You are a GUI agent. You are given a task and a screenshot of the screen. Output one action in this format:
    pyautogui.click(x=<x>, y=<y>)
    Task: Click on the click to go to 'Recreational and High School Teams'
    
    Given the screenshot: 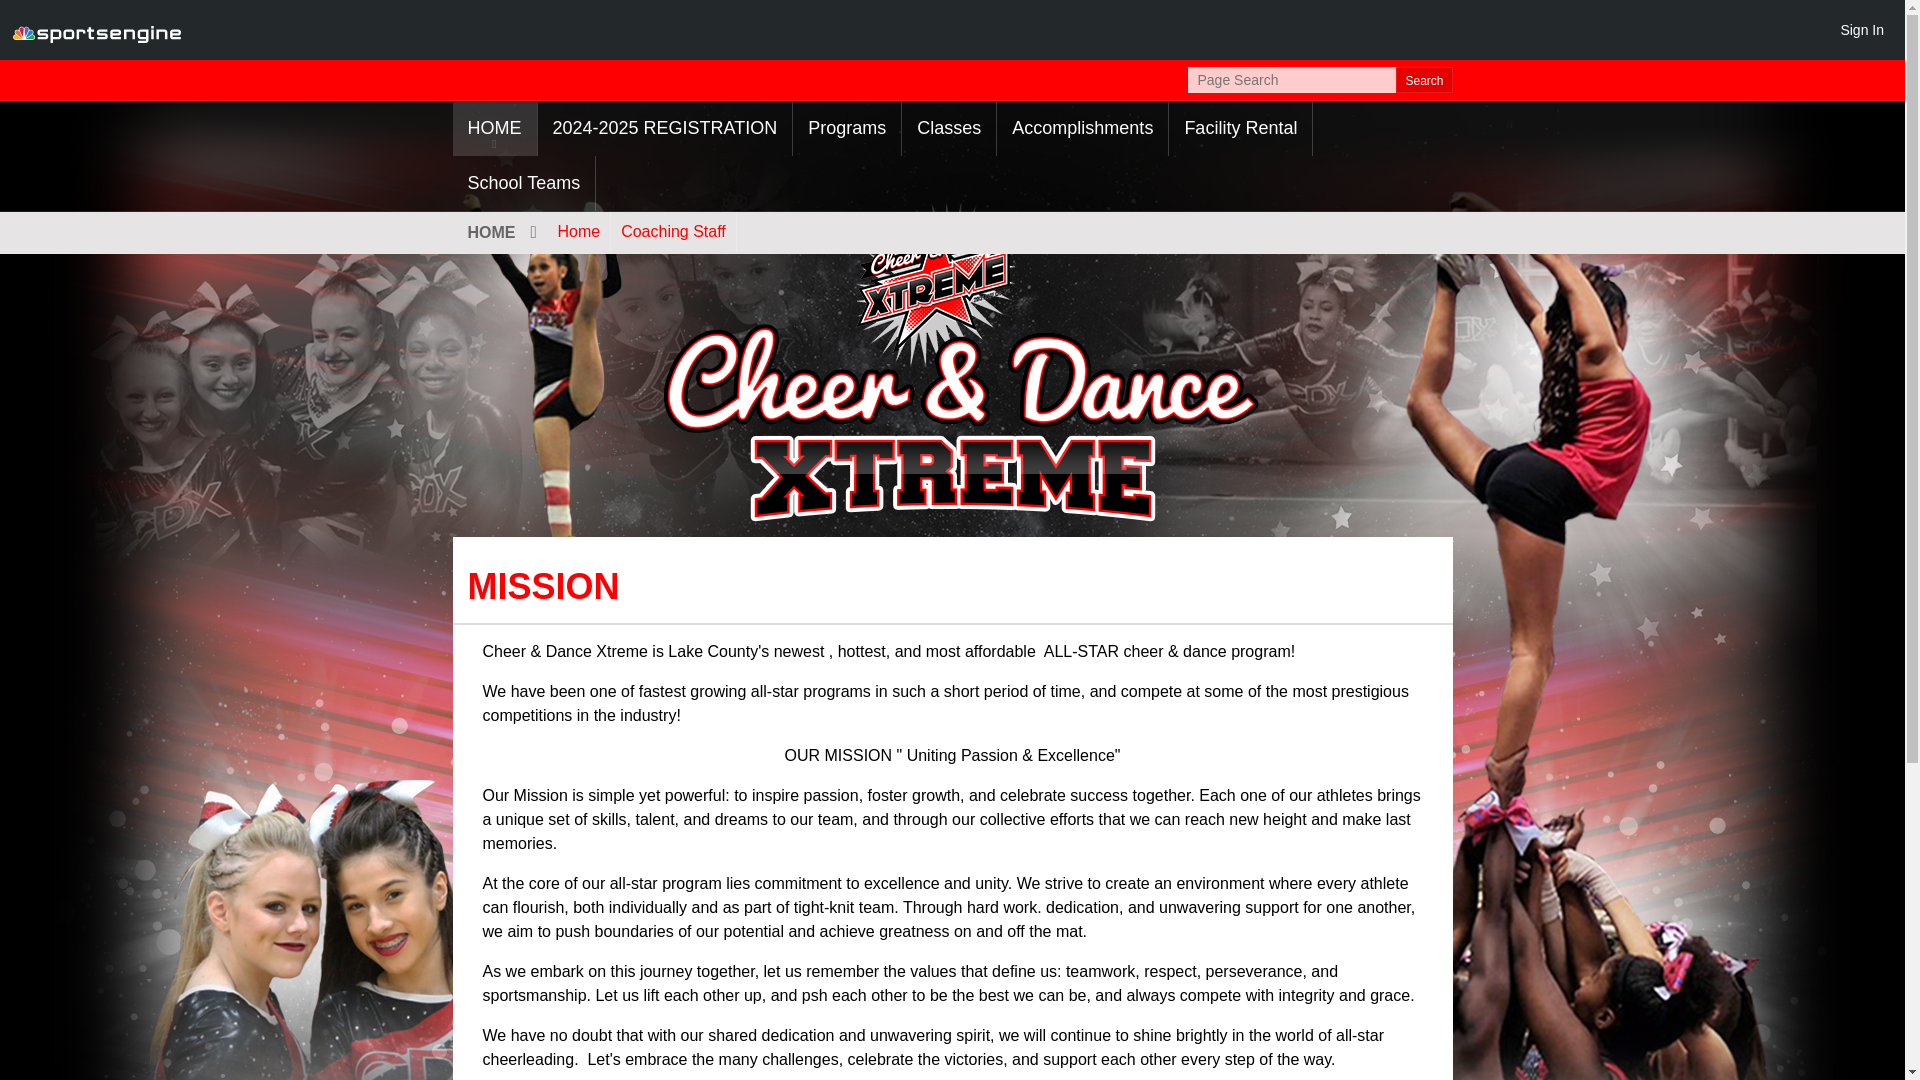 What is the action you would take?
    pyautogui.click(x=523, y=182)
    